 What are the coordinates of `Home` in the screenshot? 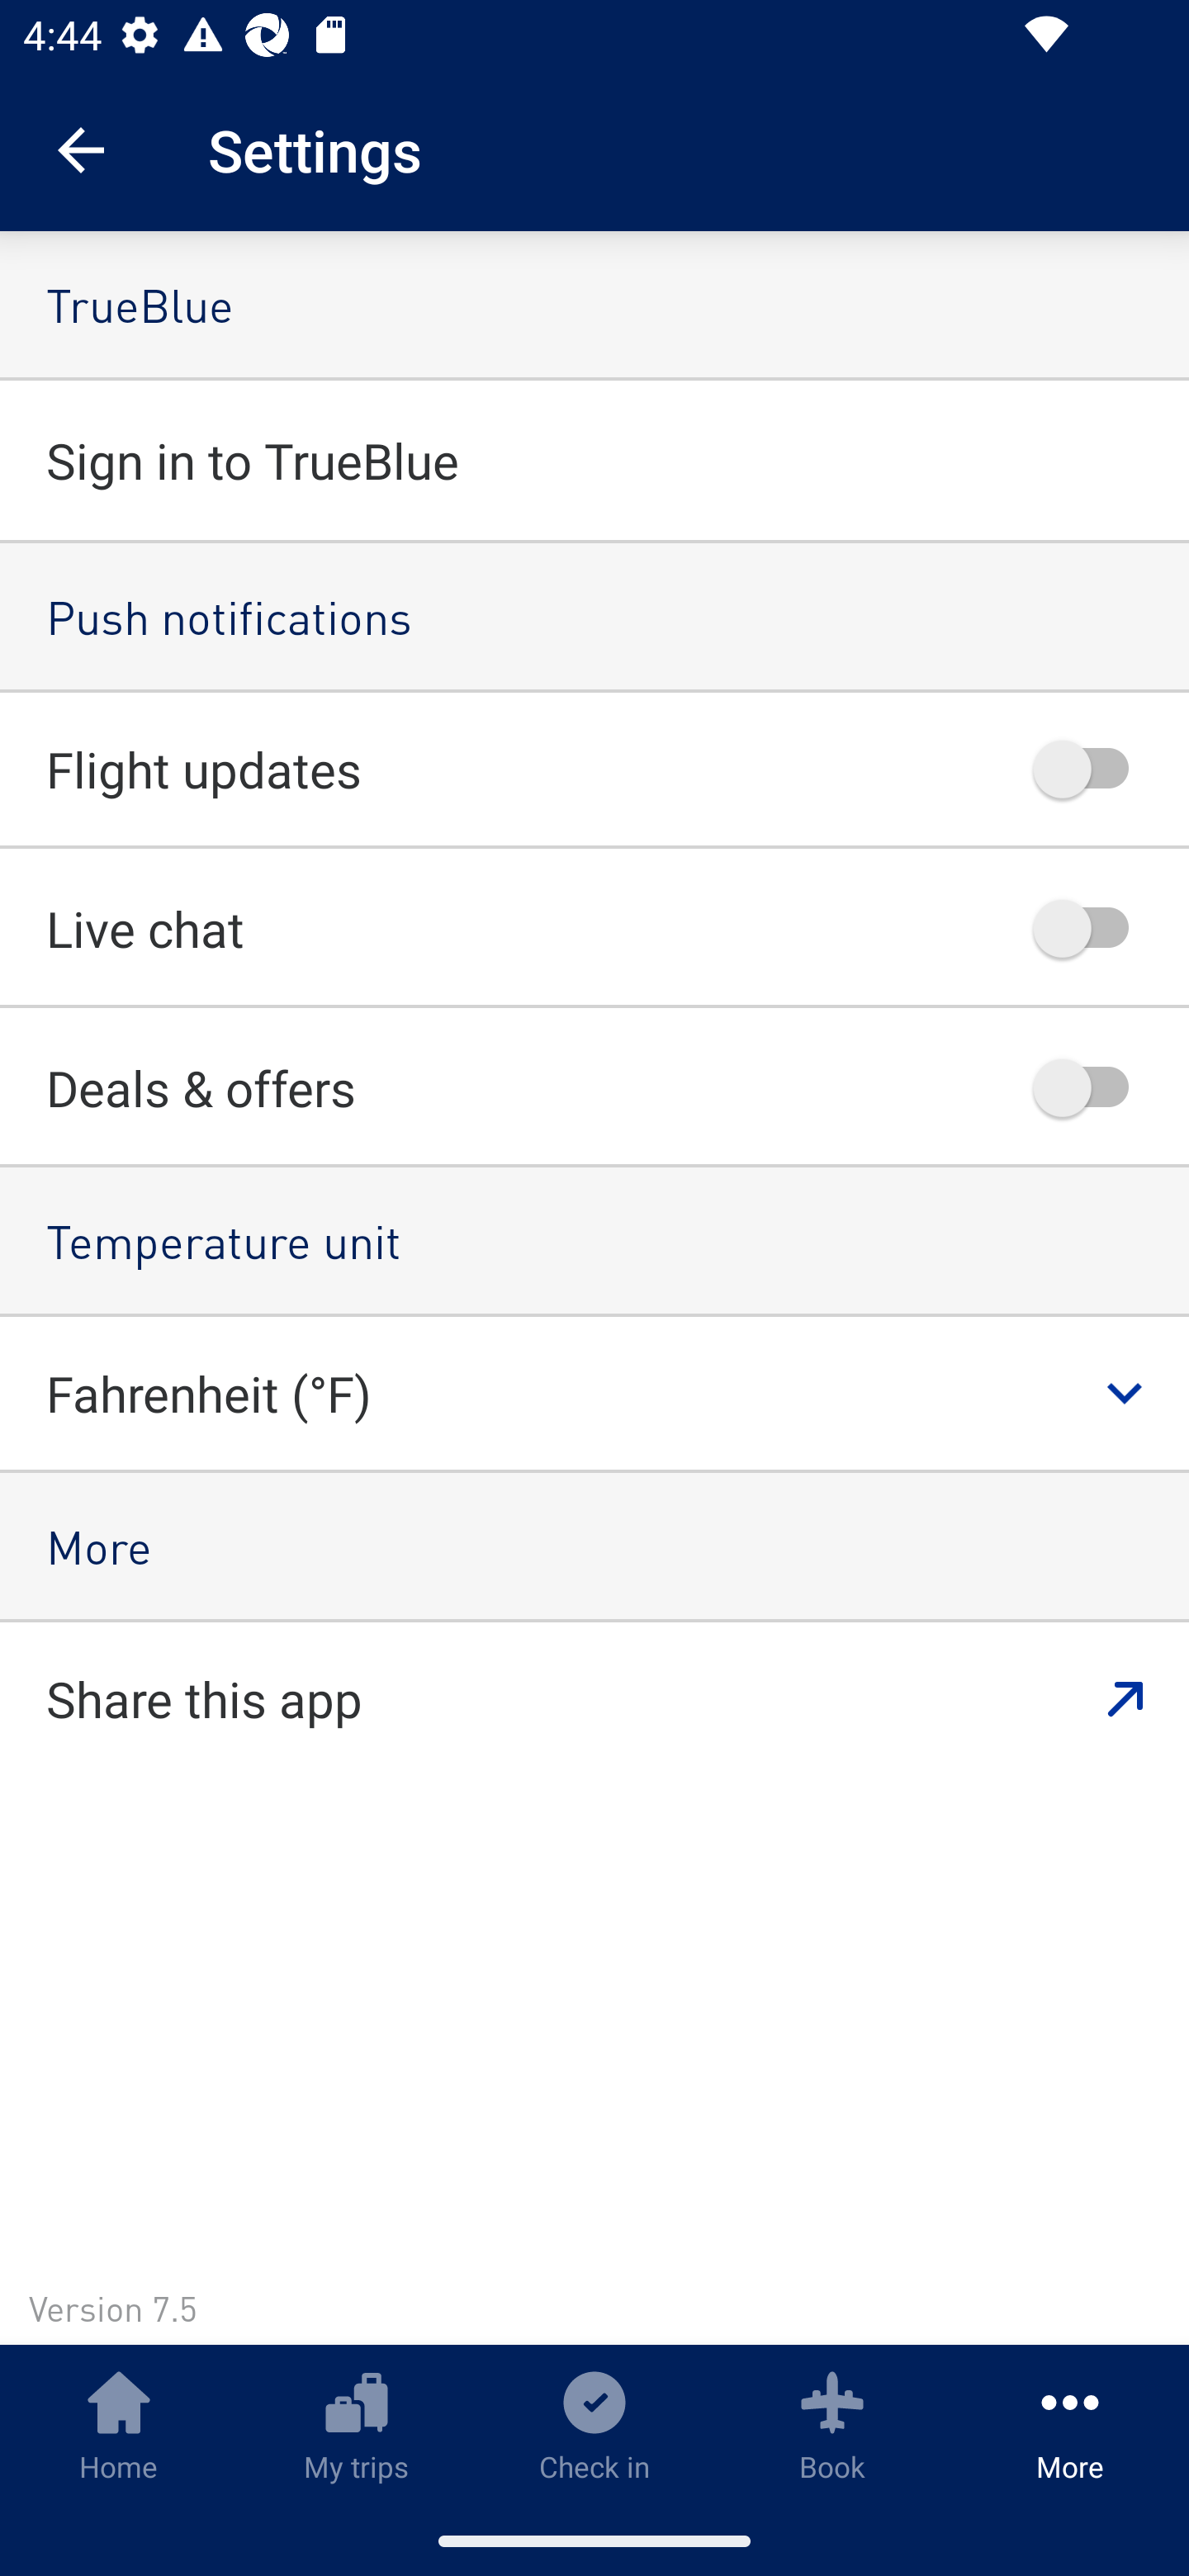 It's located at (119, 2425).